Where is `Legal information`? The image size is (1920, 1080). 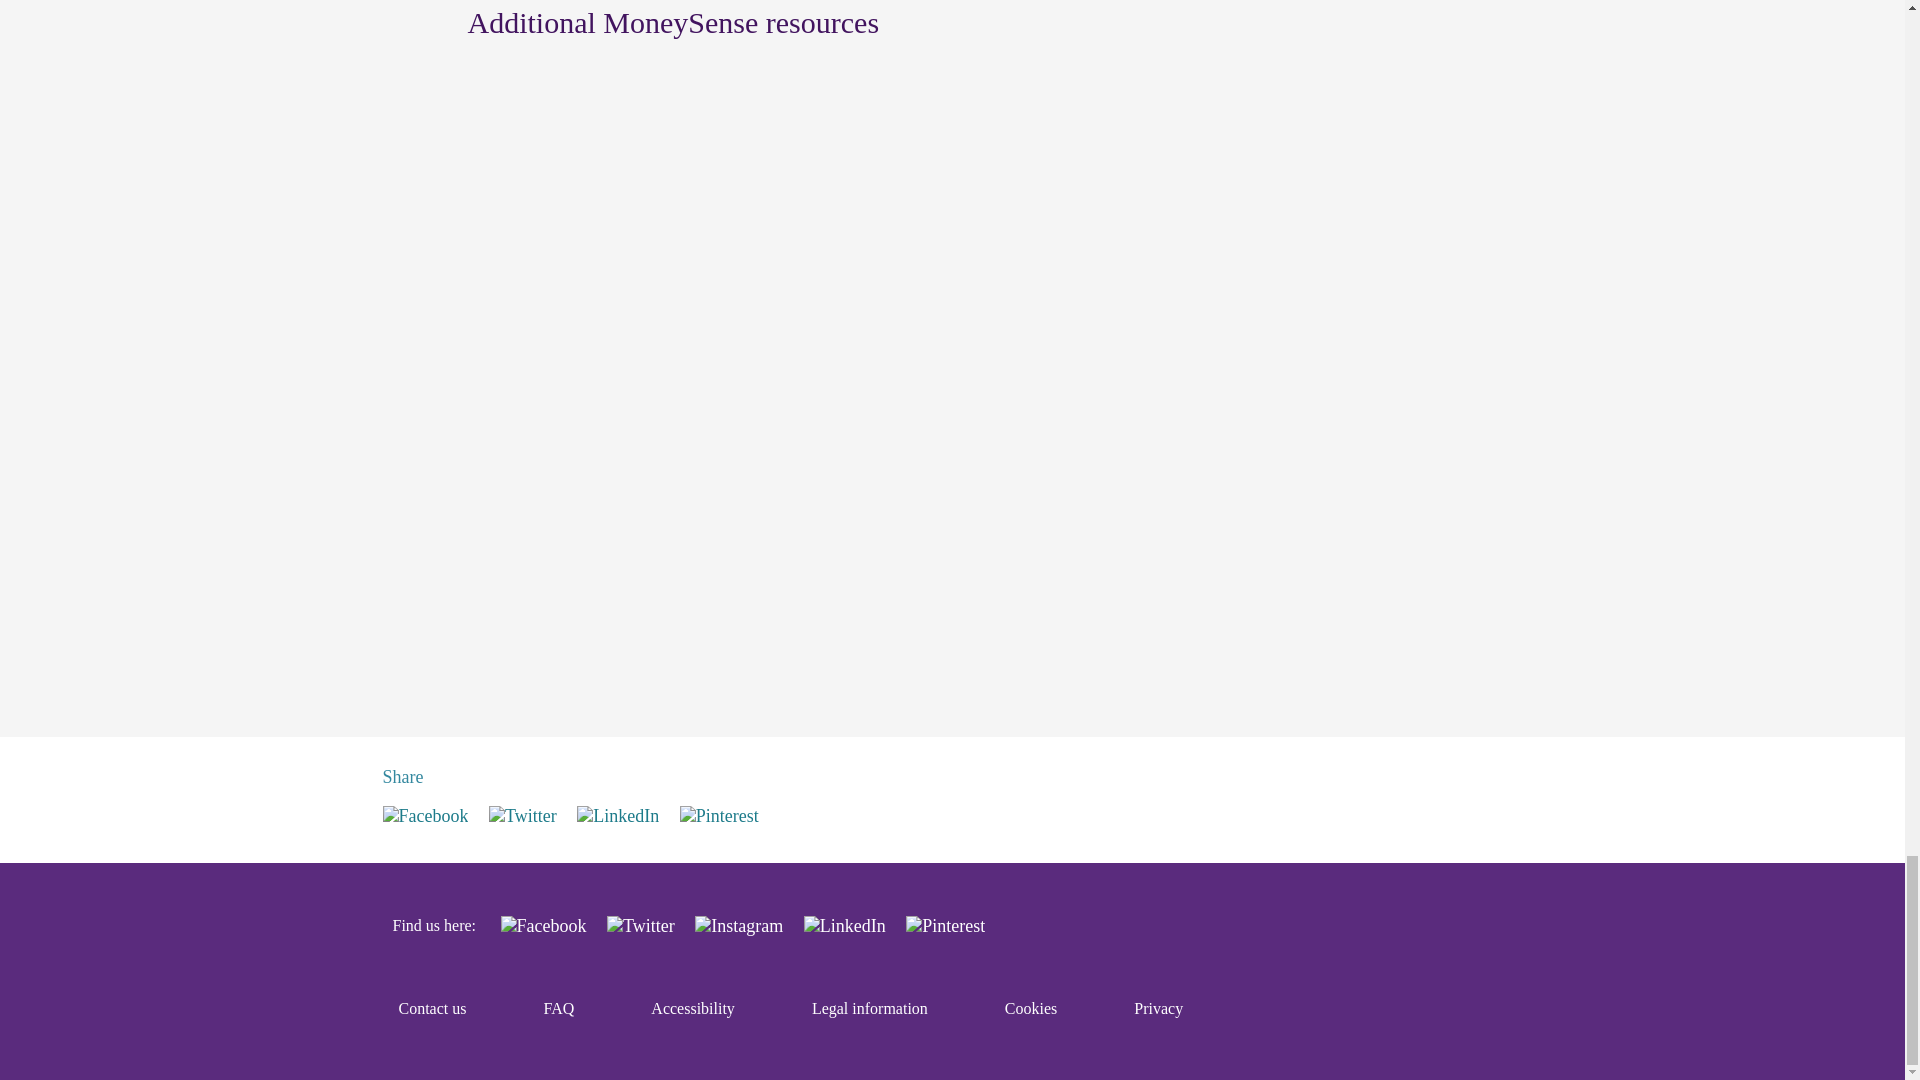 Legal information is located at coordinates (870, 1009).